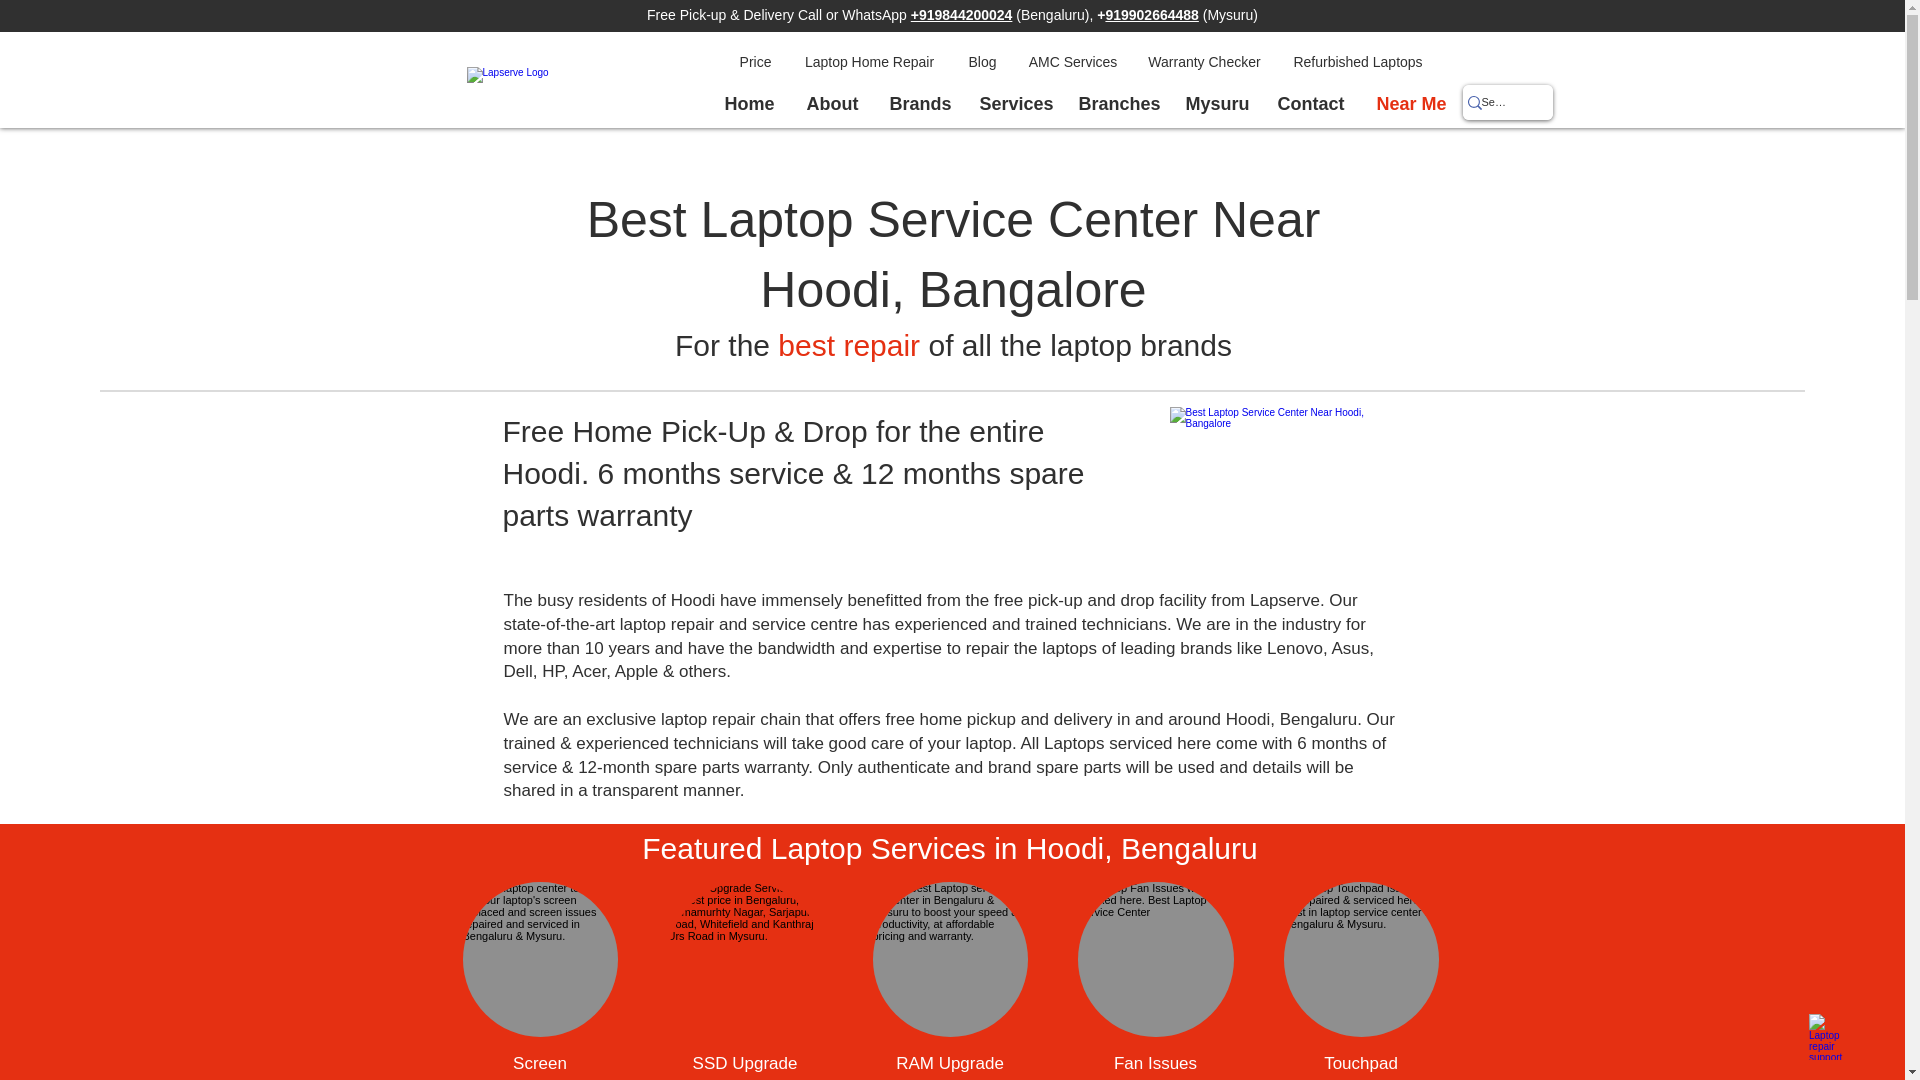 This screenshot has height=1080, width=1920. Describe the element at coordinates (755, 62) in the screenshot. I see `Price` at that location.